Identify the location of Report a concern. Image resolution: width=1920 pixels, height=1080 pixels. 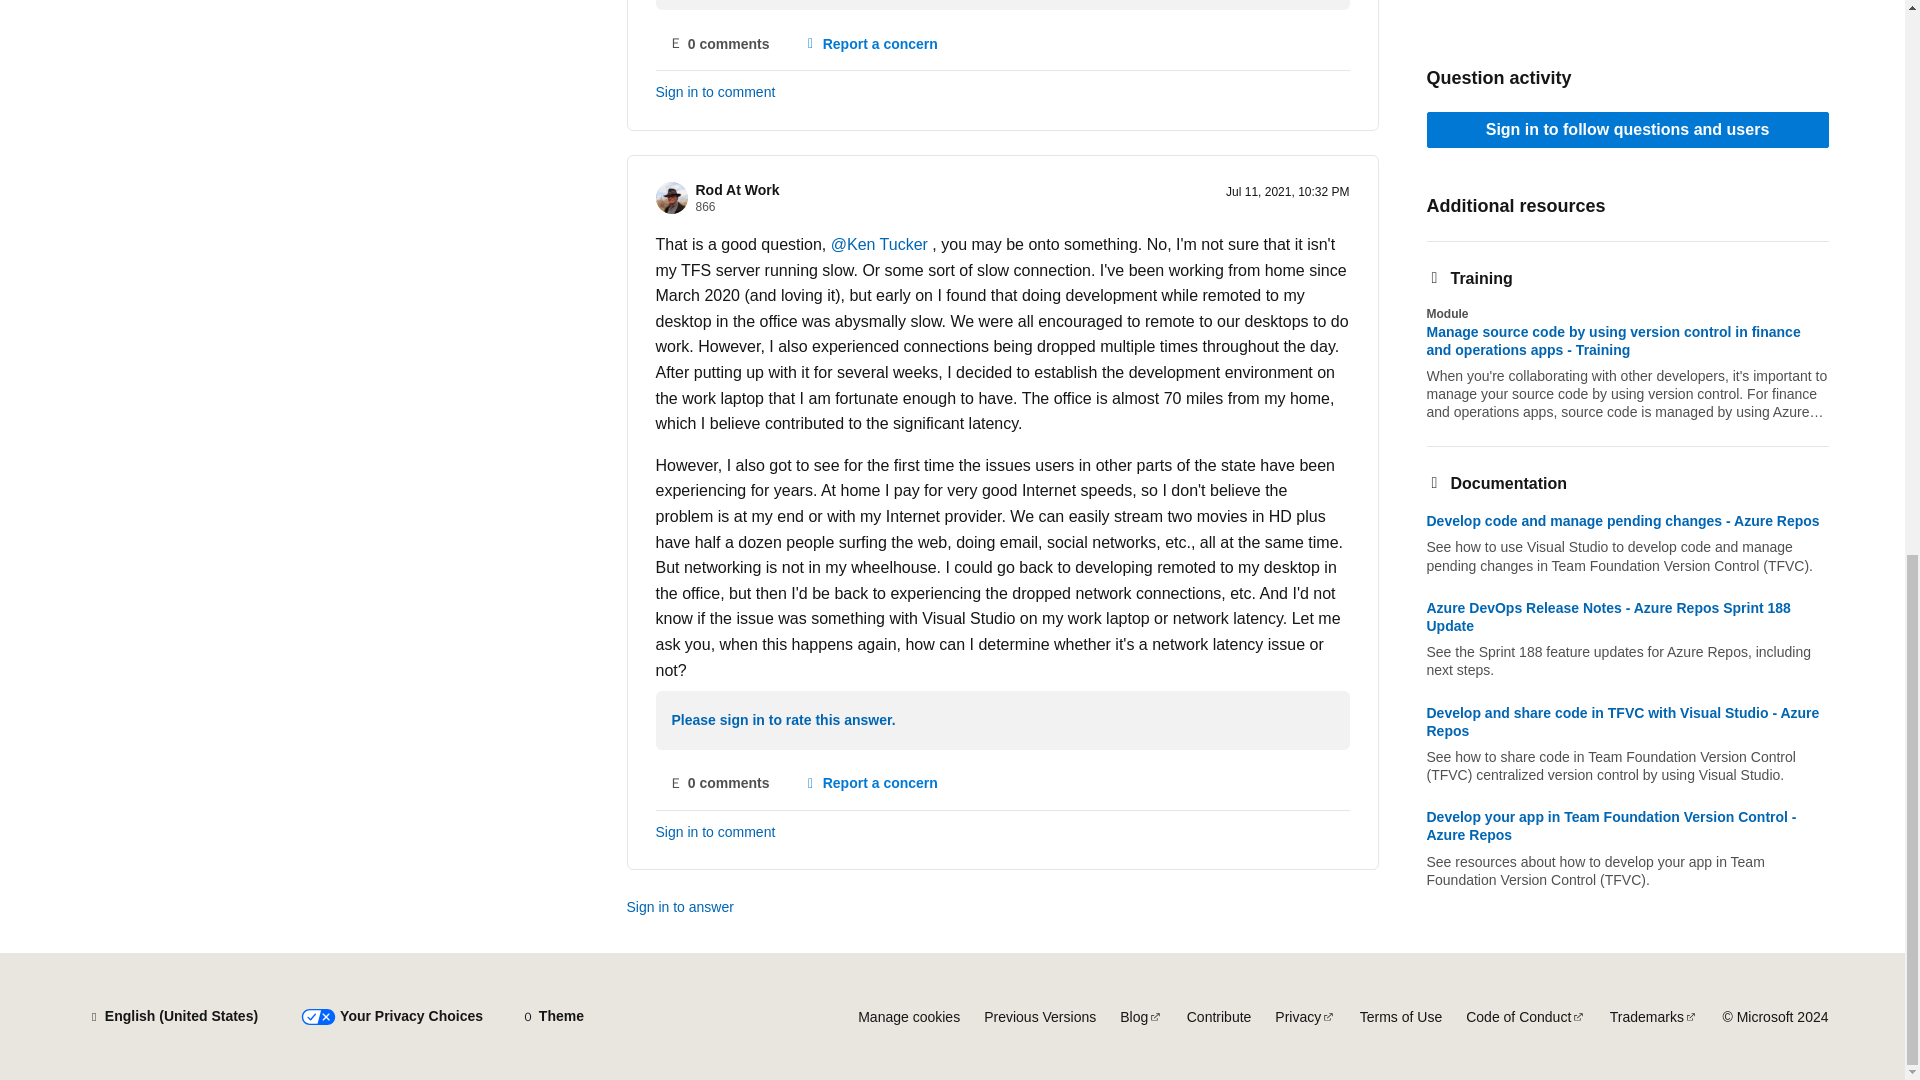
(870, 784).